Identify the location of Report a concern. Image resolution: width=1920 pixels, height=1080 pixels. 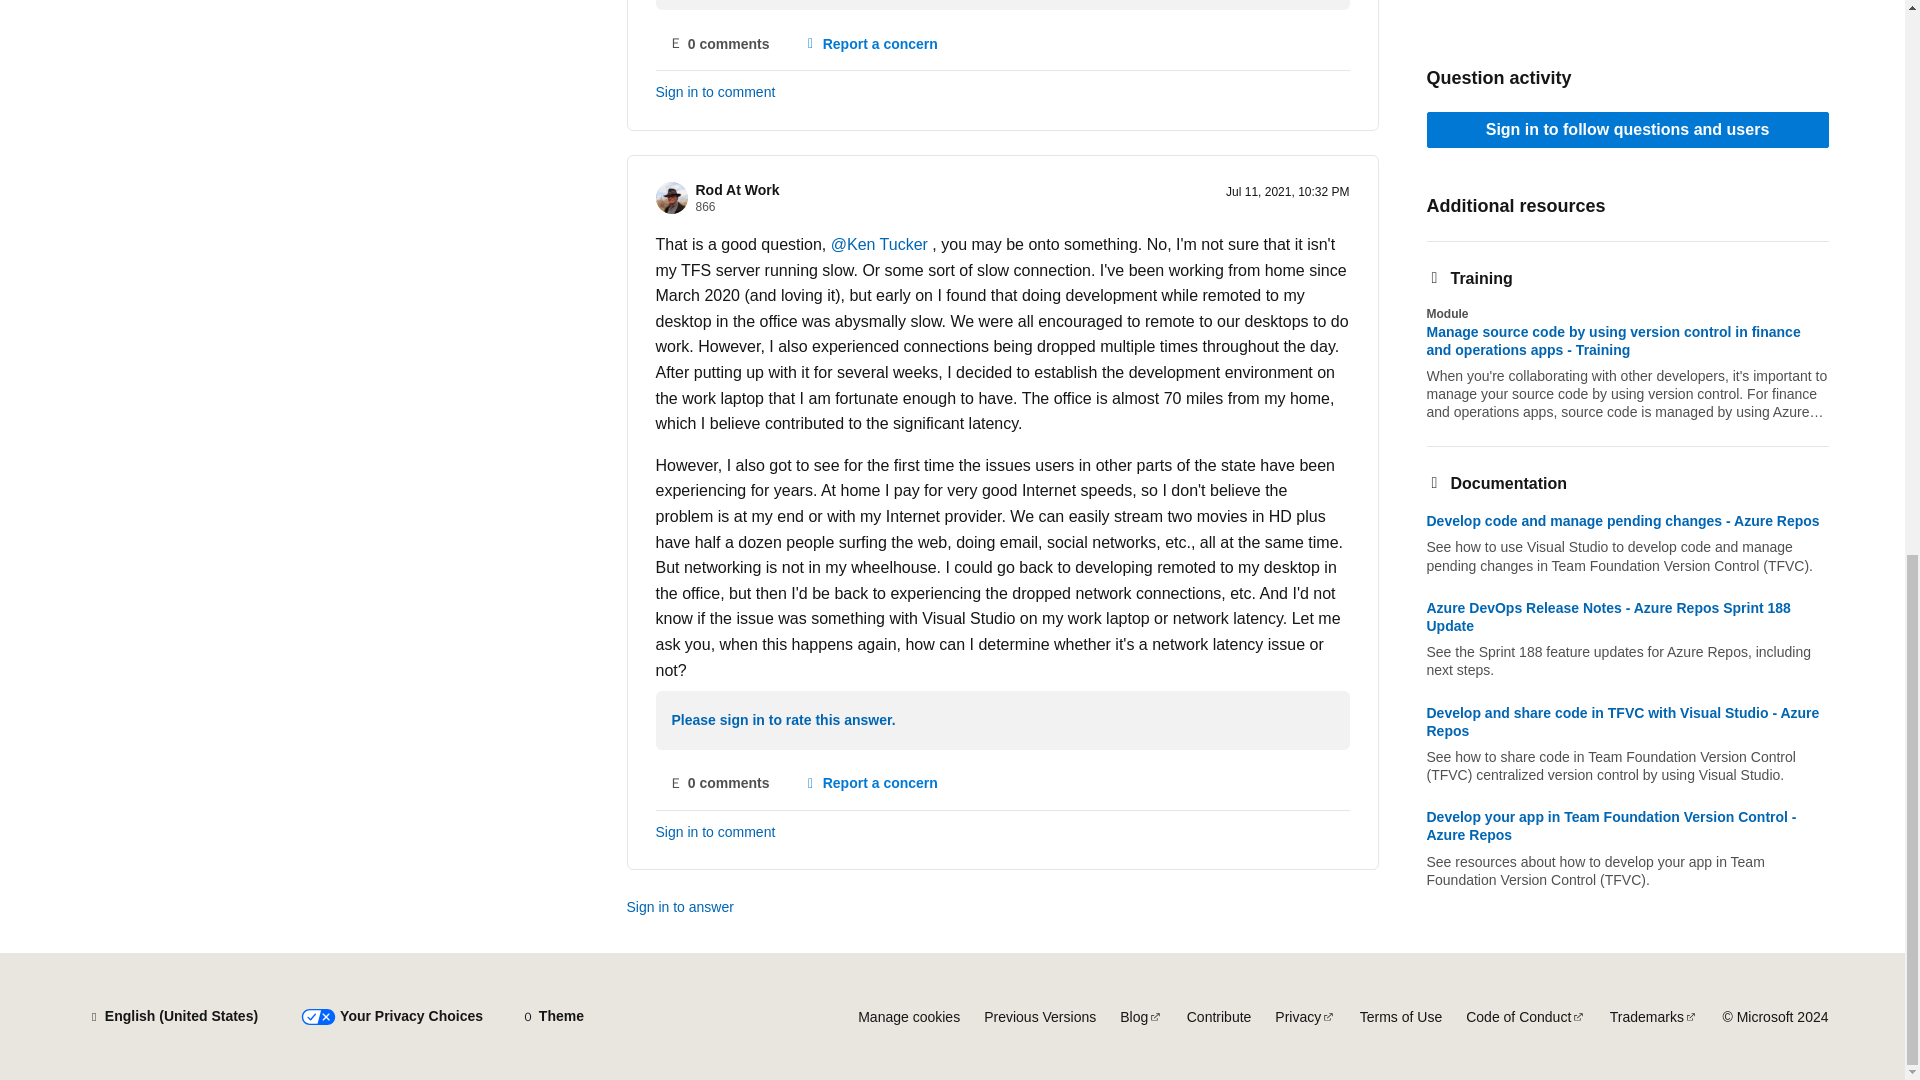
(870, 784).